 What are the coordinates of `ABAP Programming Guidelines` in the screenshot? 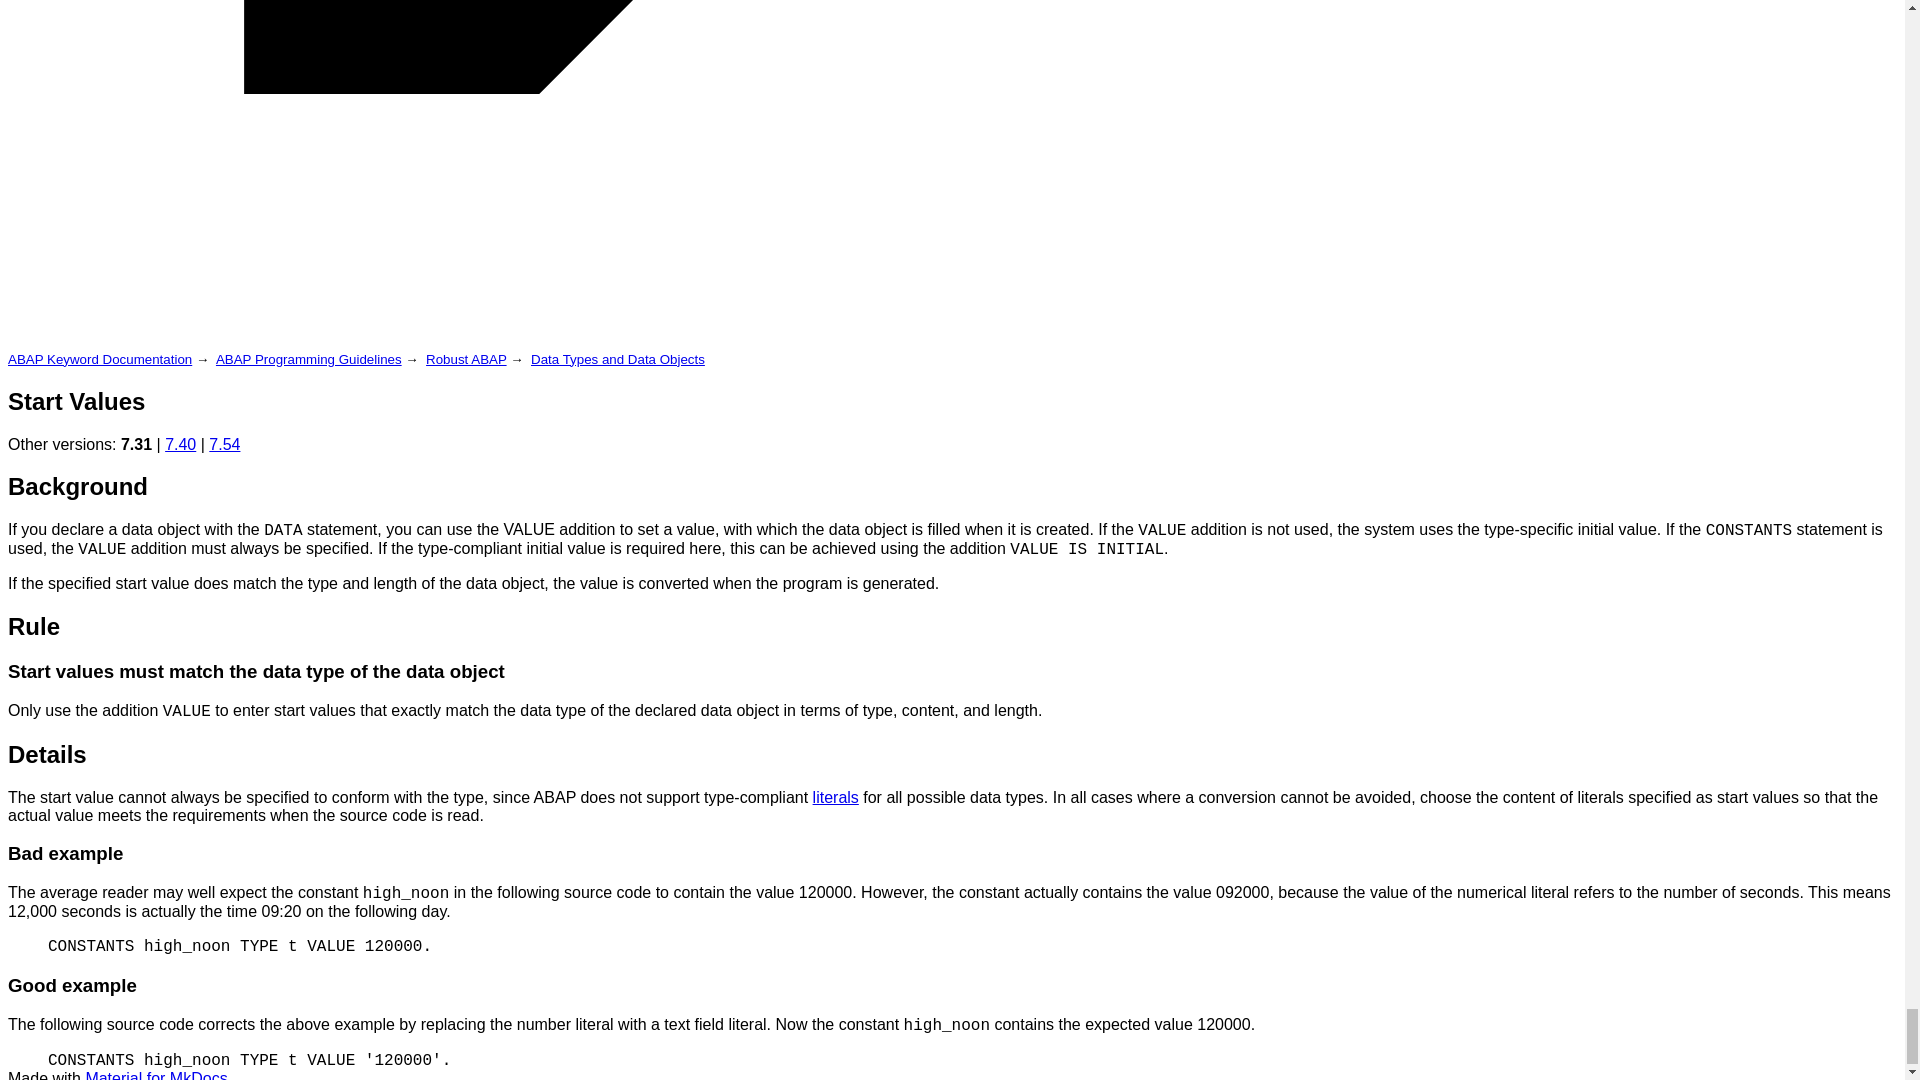 It's located at (308, 360).